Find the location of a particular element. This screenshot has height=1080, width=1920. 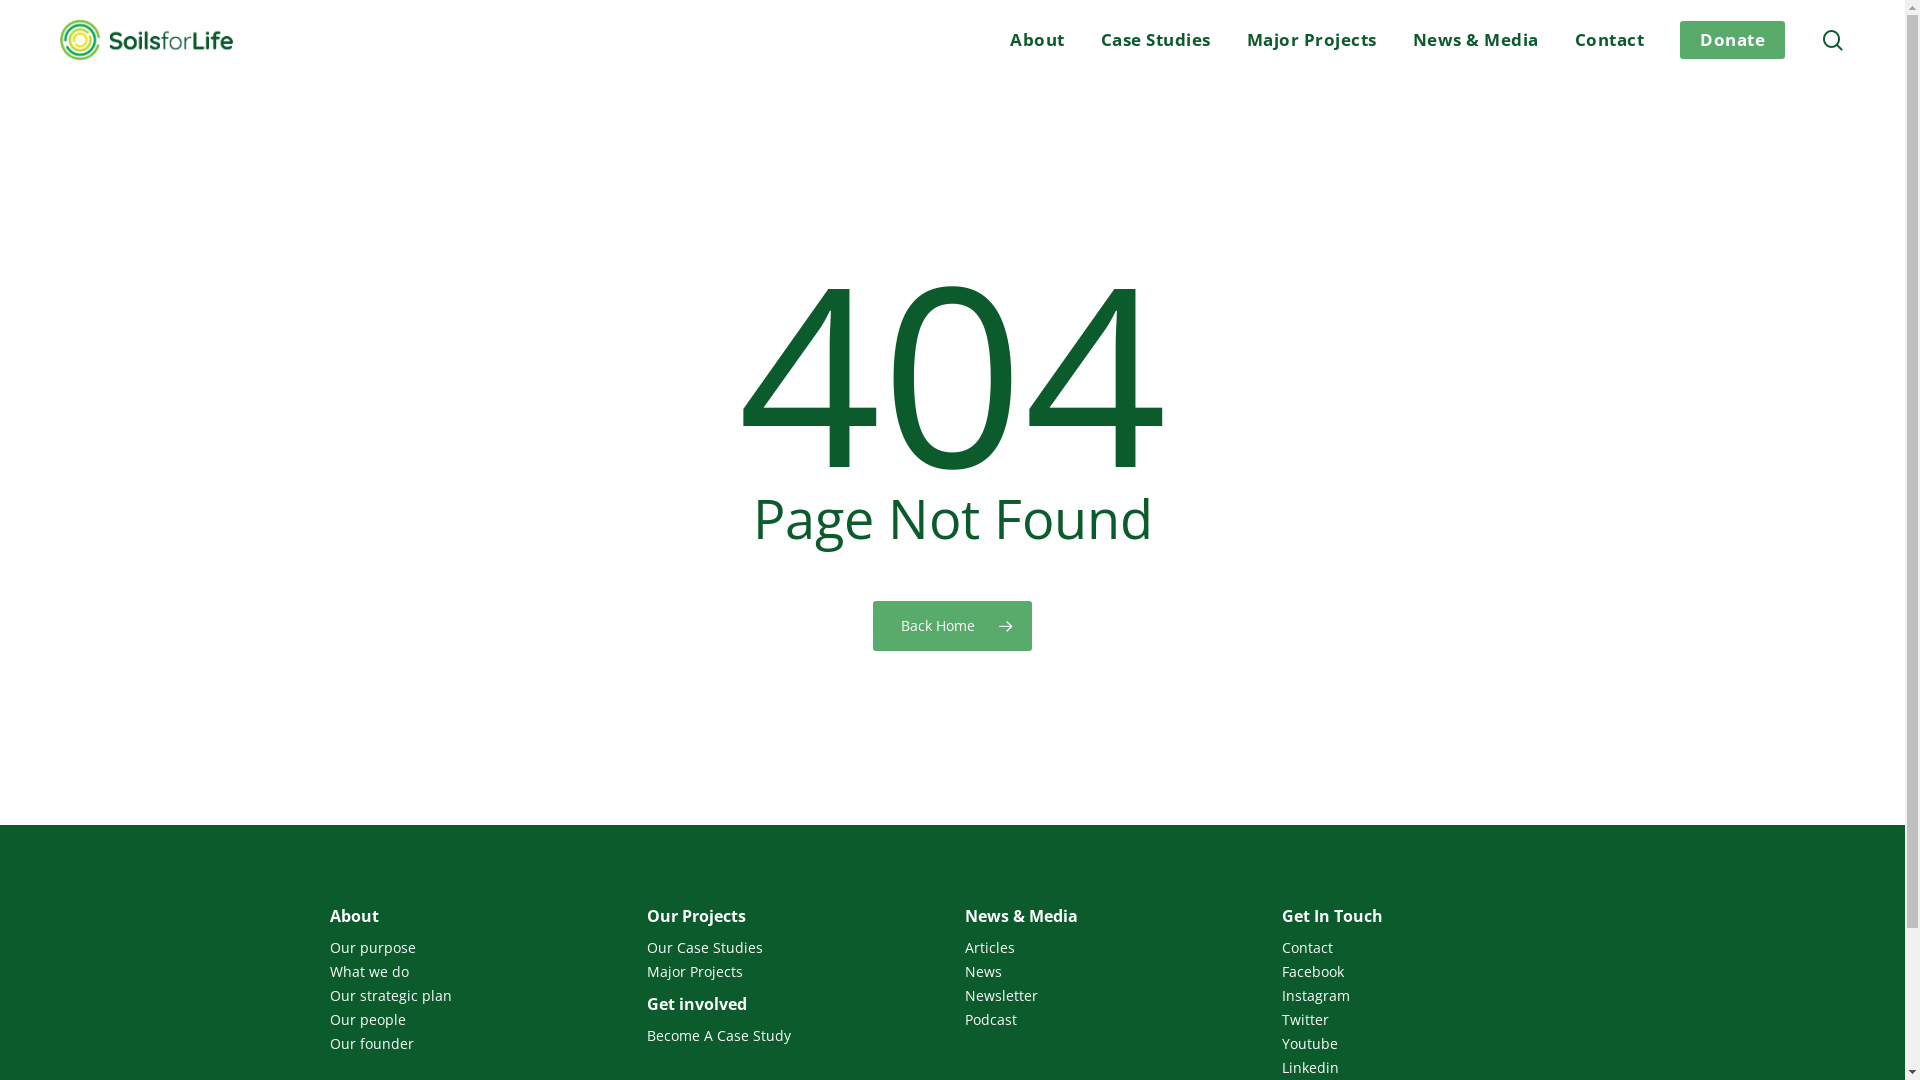

Our people is located at coordinates (476, 1020).